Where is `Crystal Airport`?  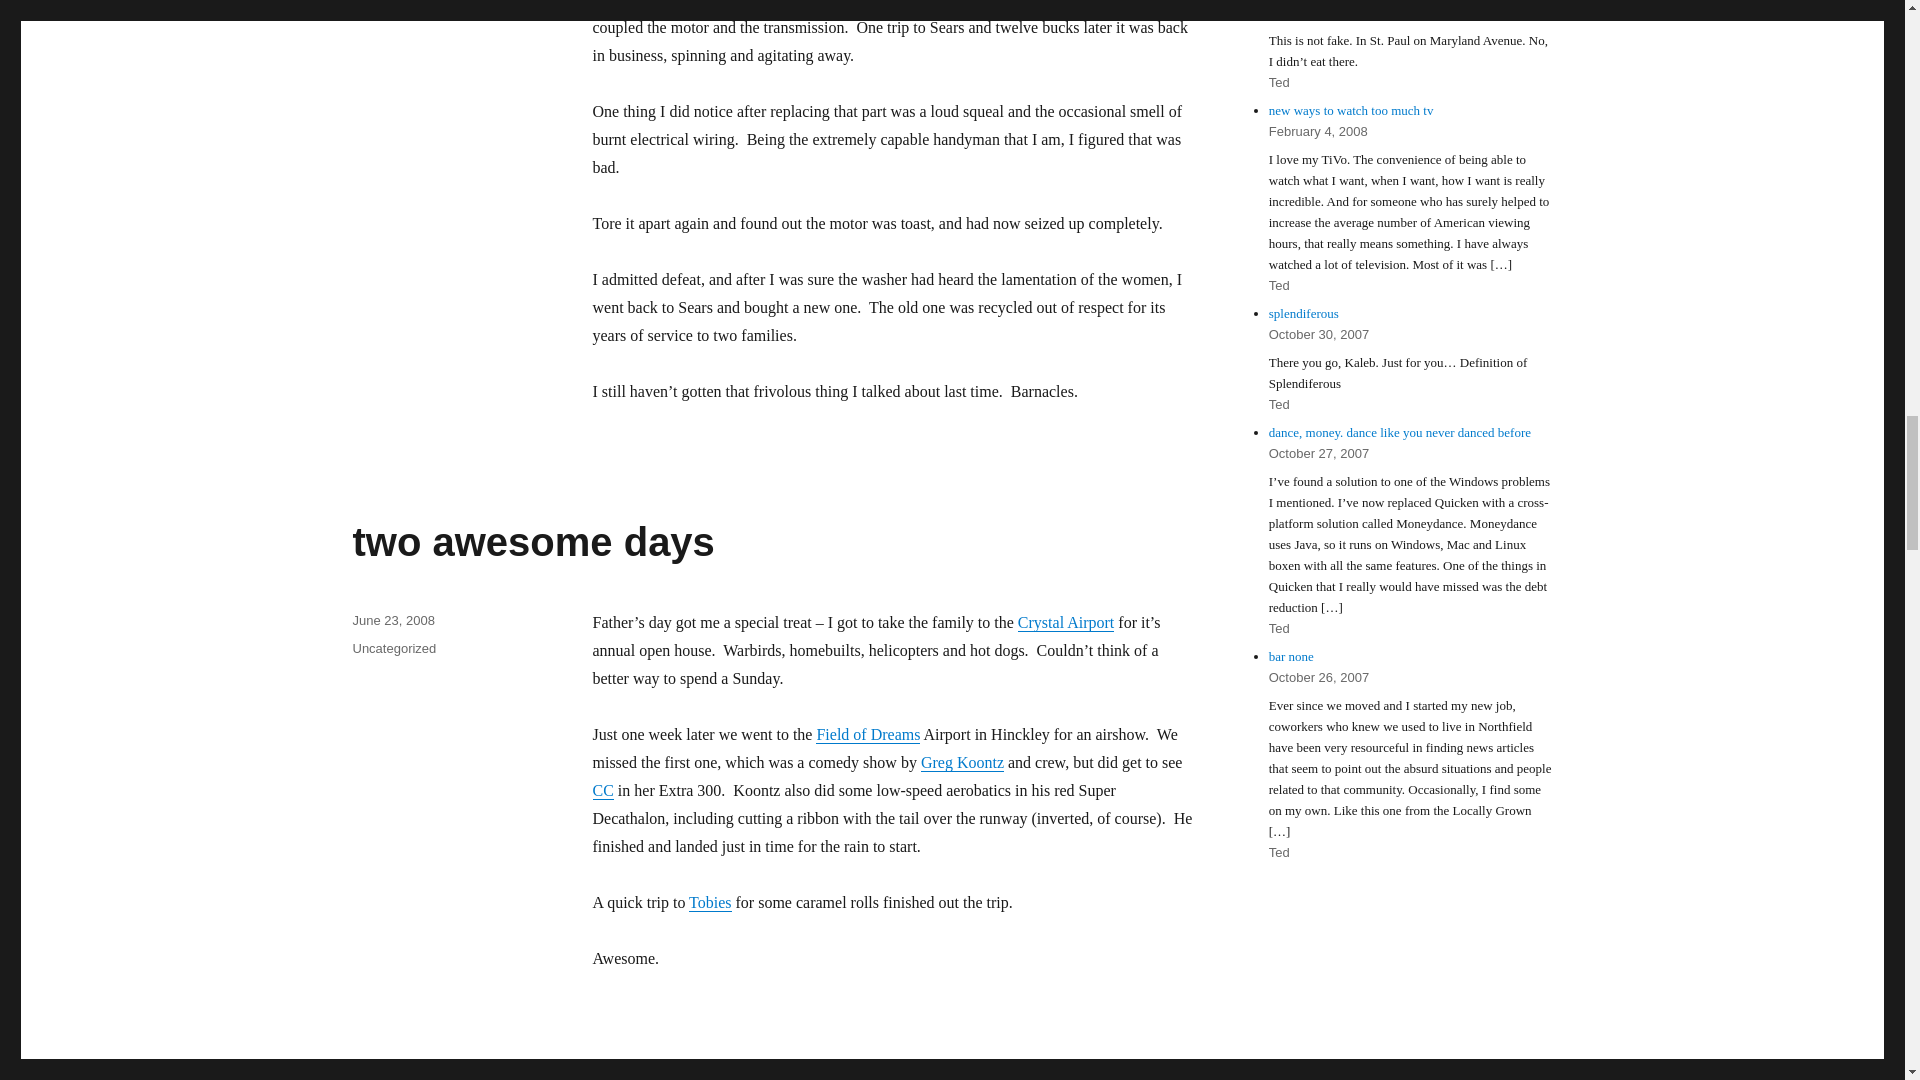 Crystal Airport is located at coordinates (1065, 622).